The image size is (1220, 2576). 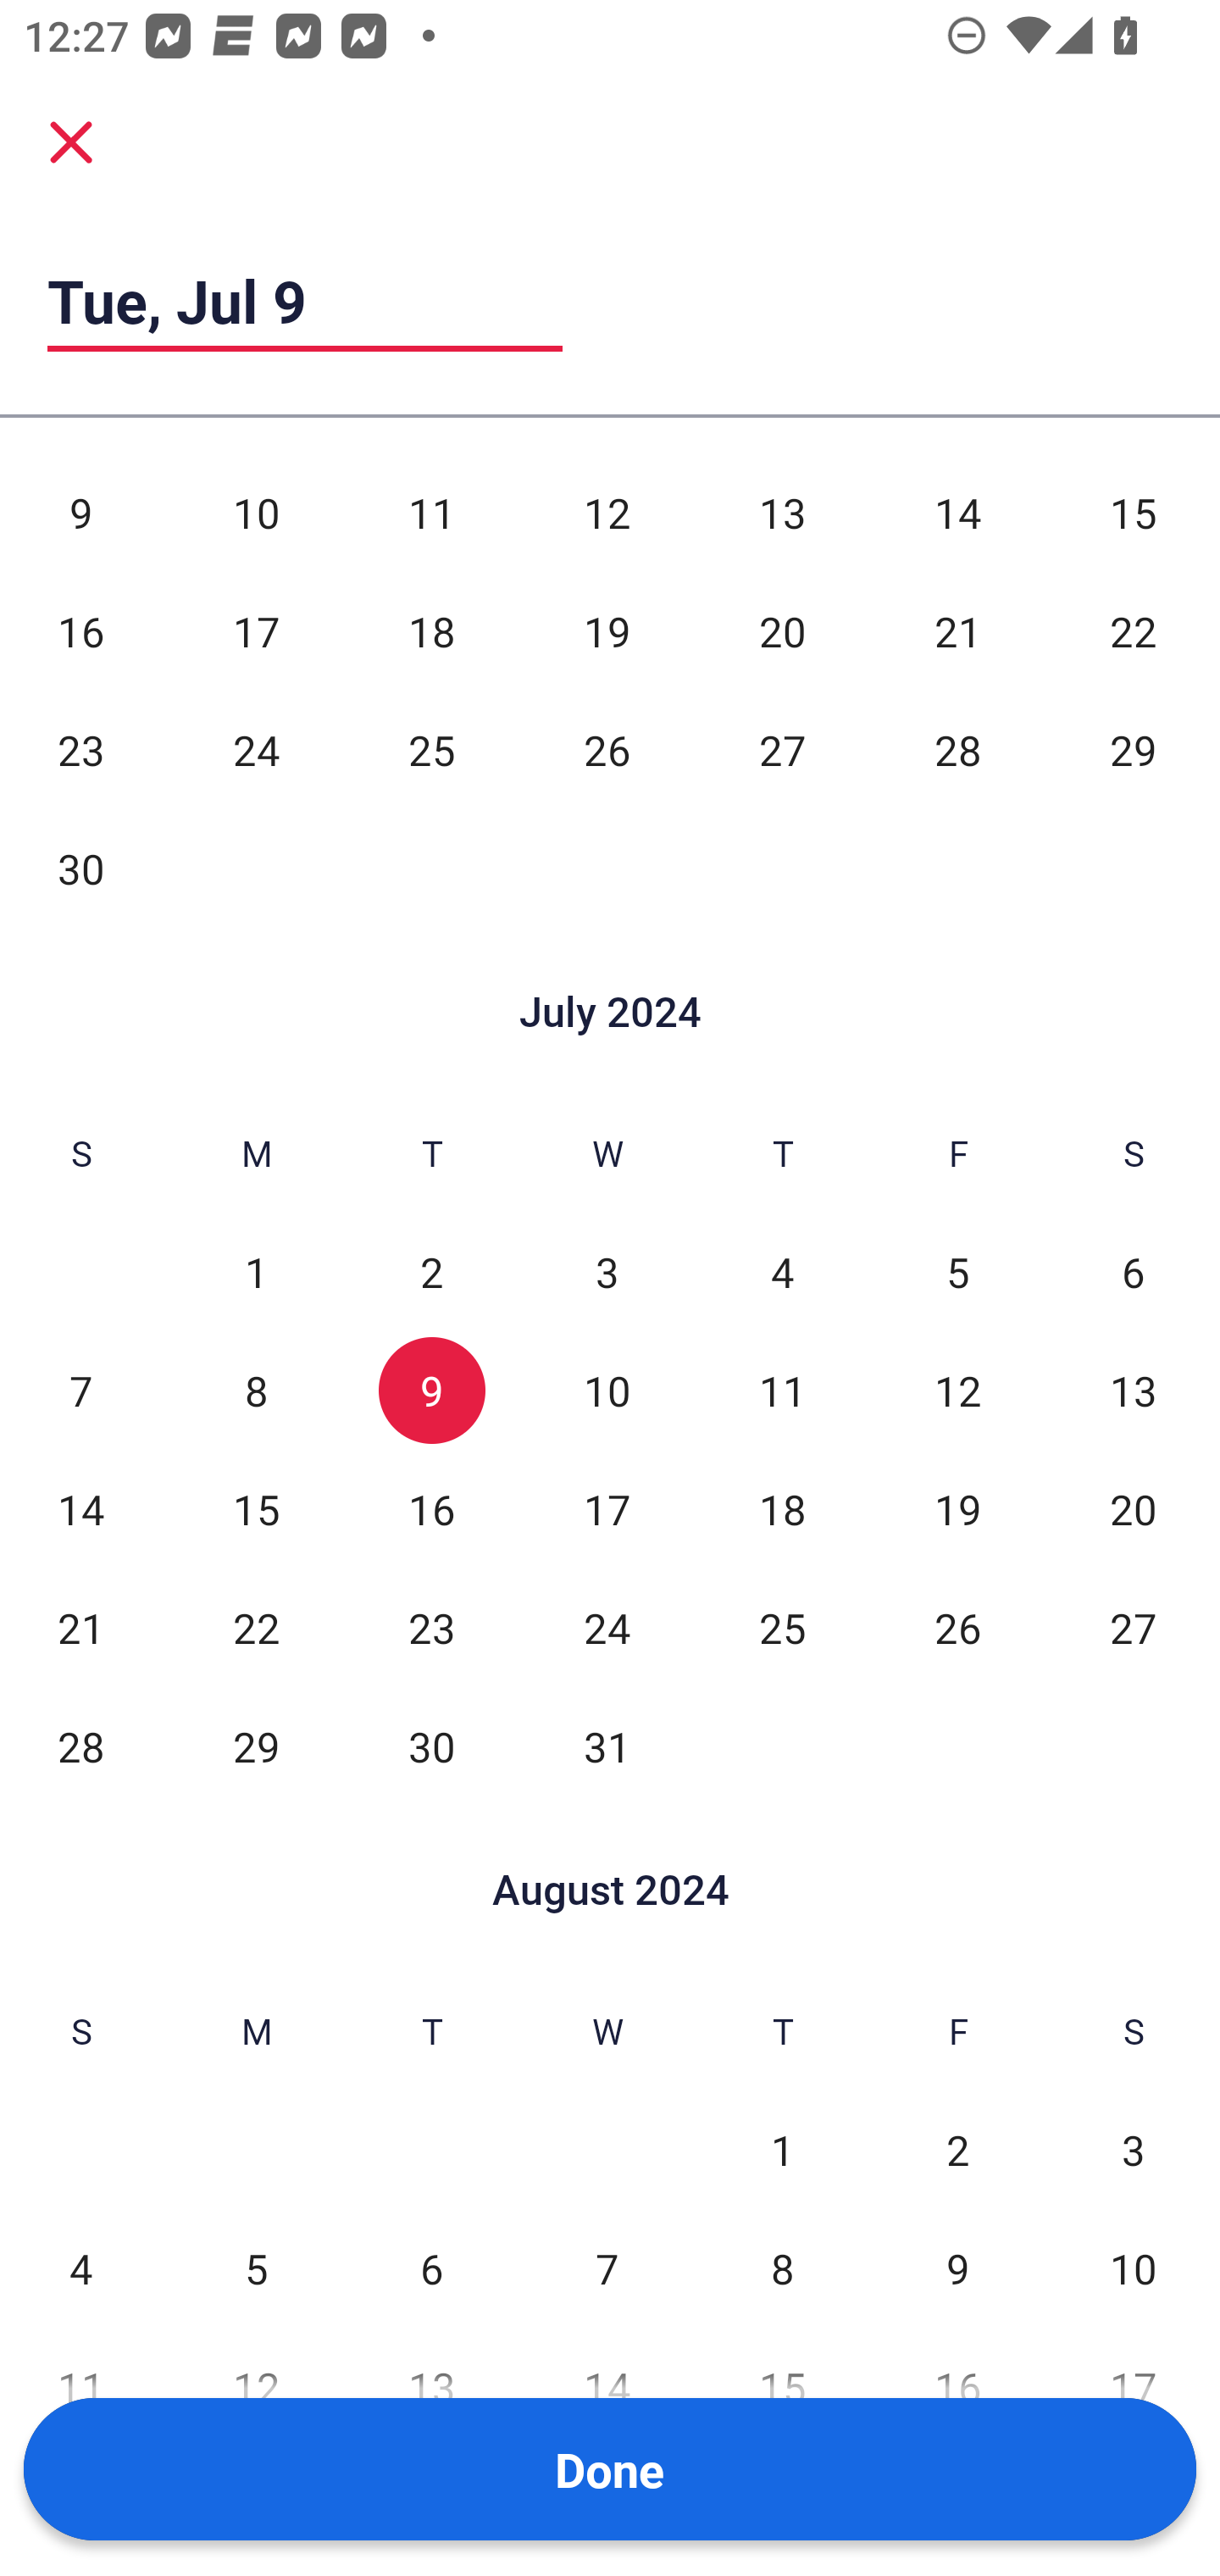 I want to click on 17 Mon, Jun 17, Not Selected, so click(x=256, y=630).